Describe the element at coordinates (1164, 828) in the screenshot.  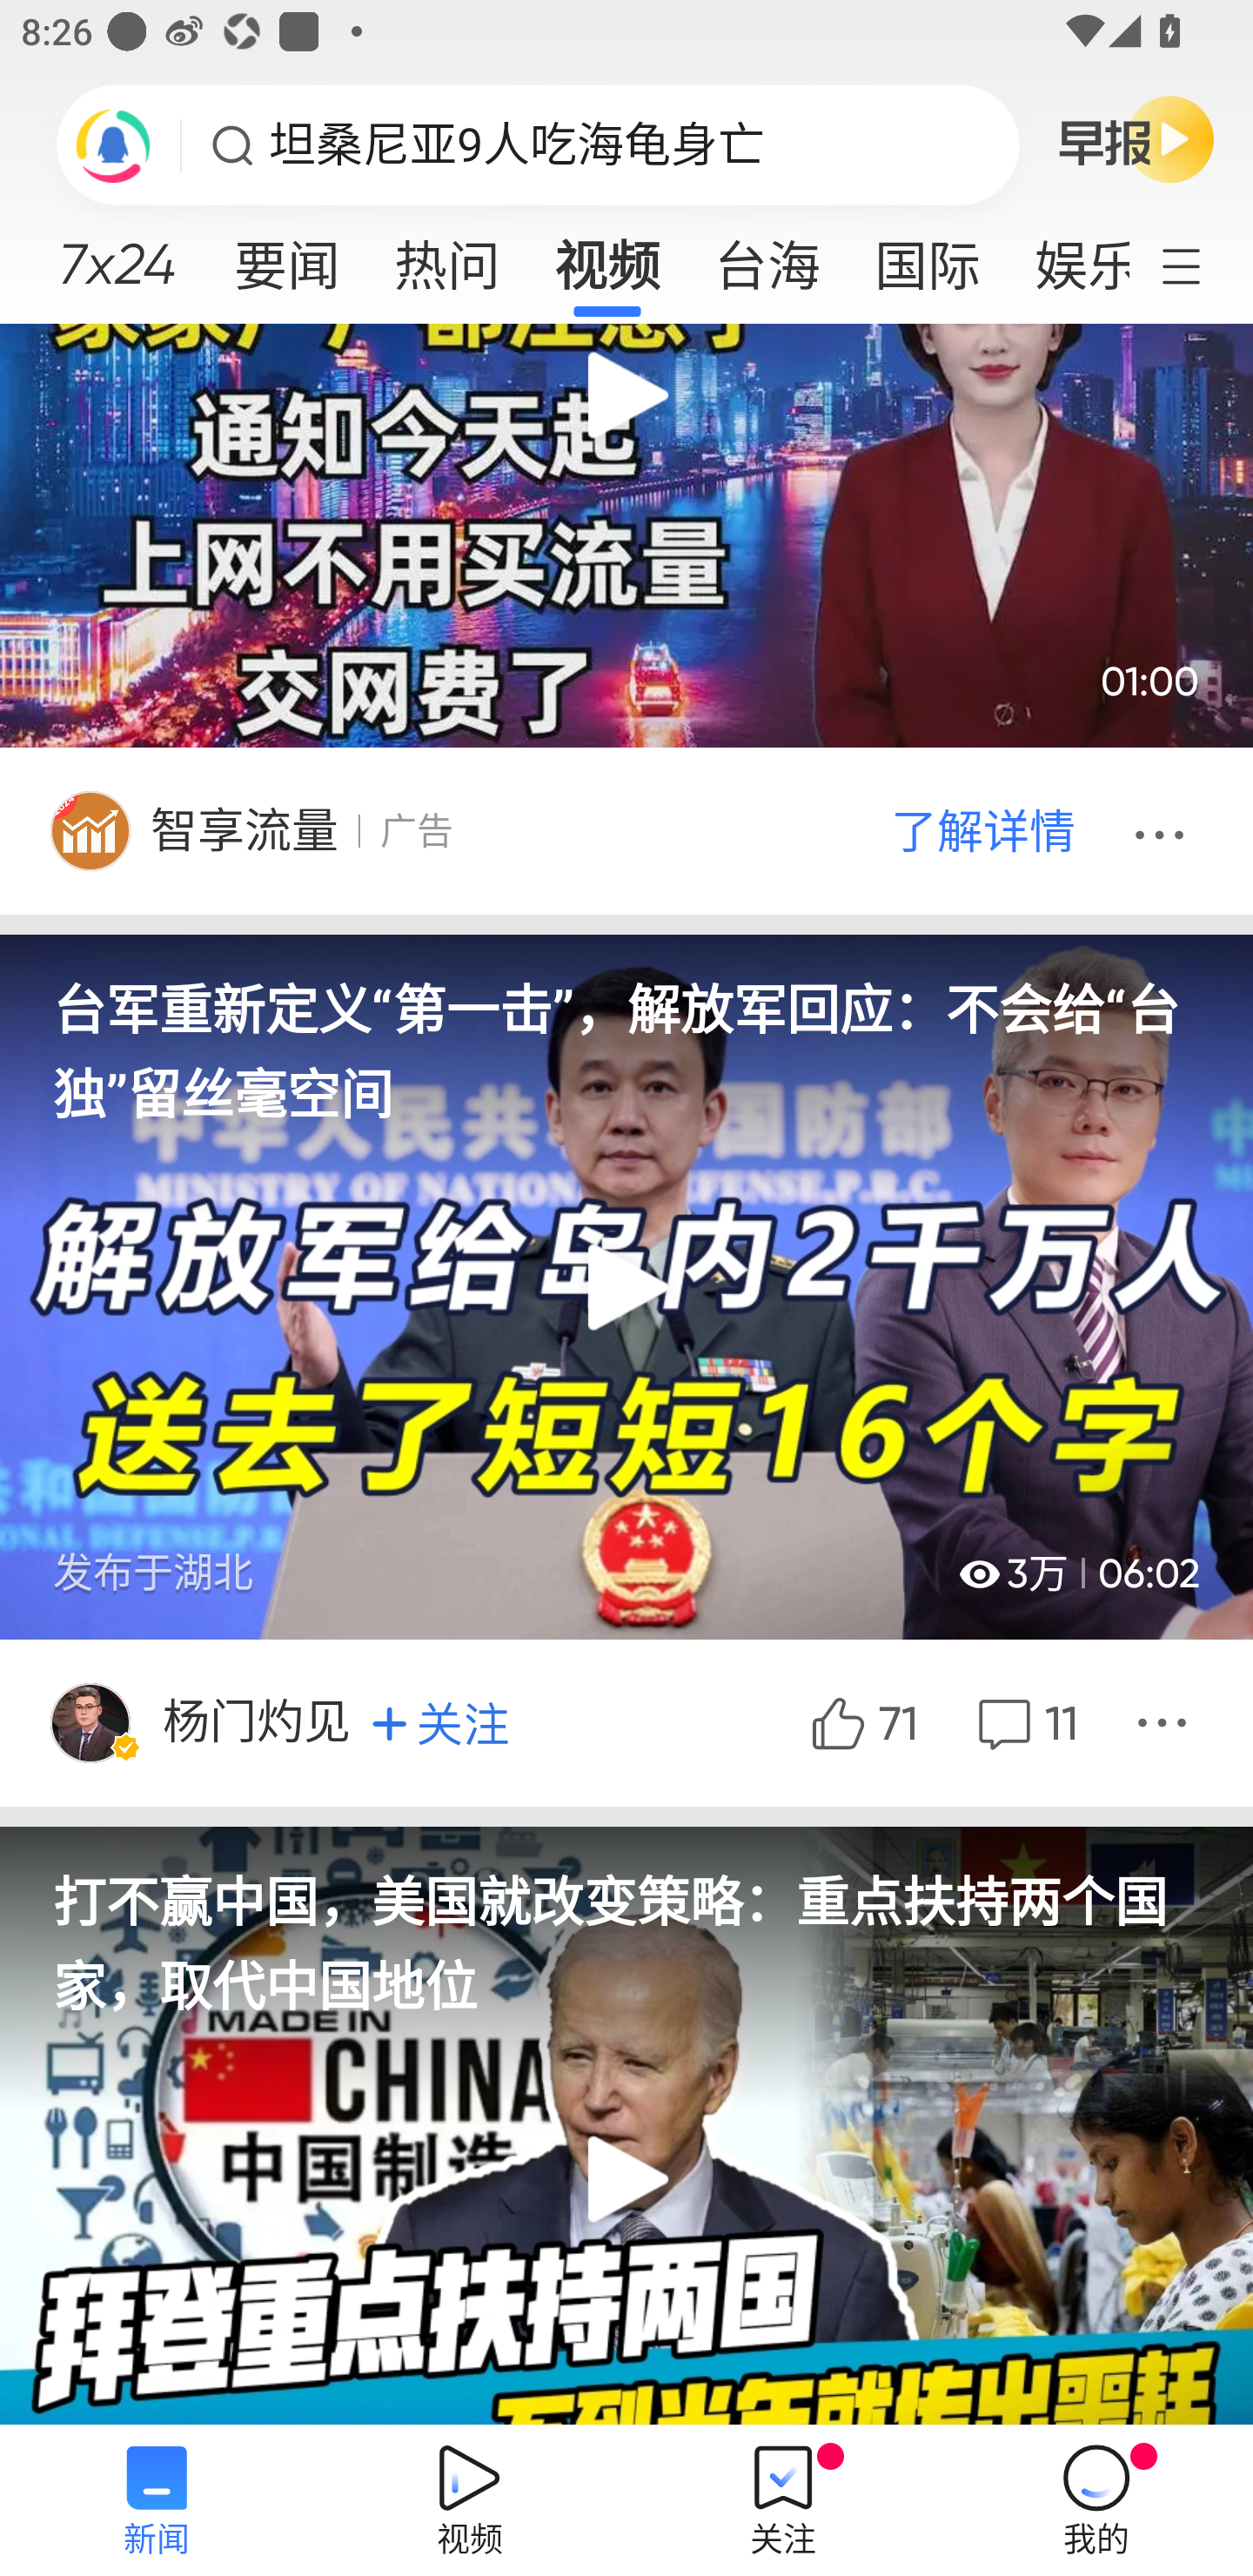
I see ` 不感兴趣` at that location.